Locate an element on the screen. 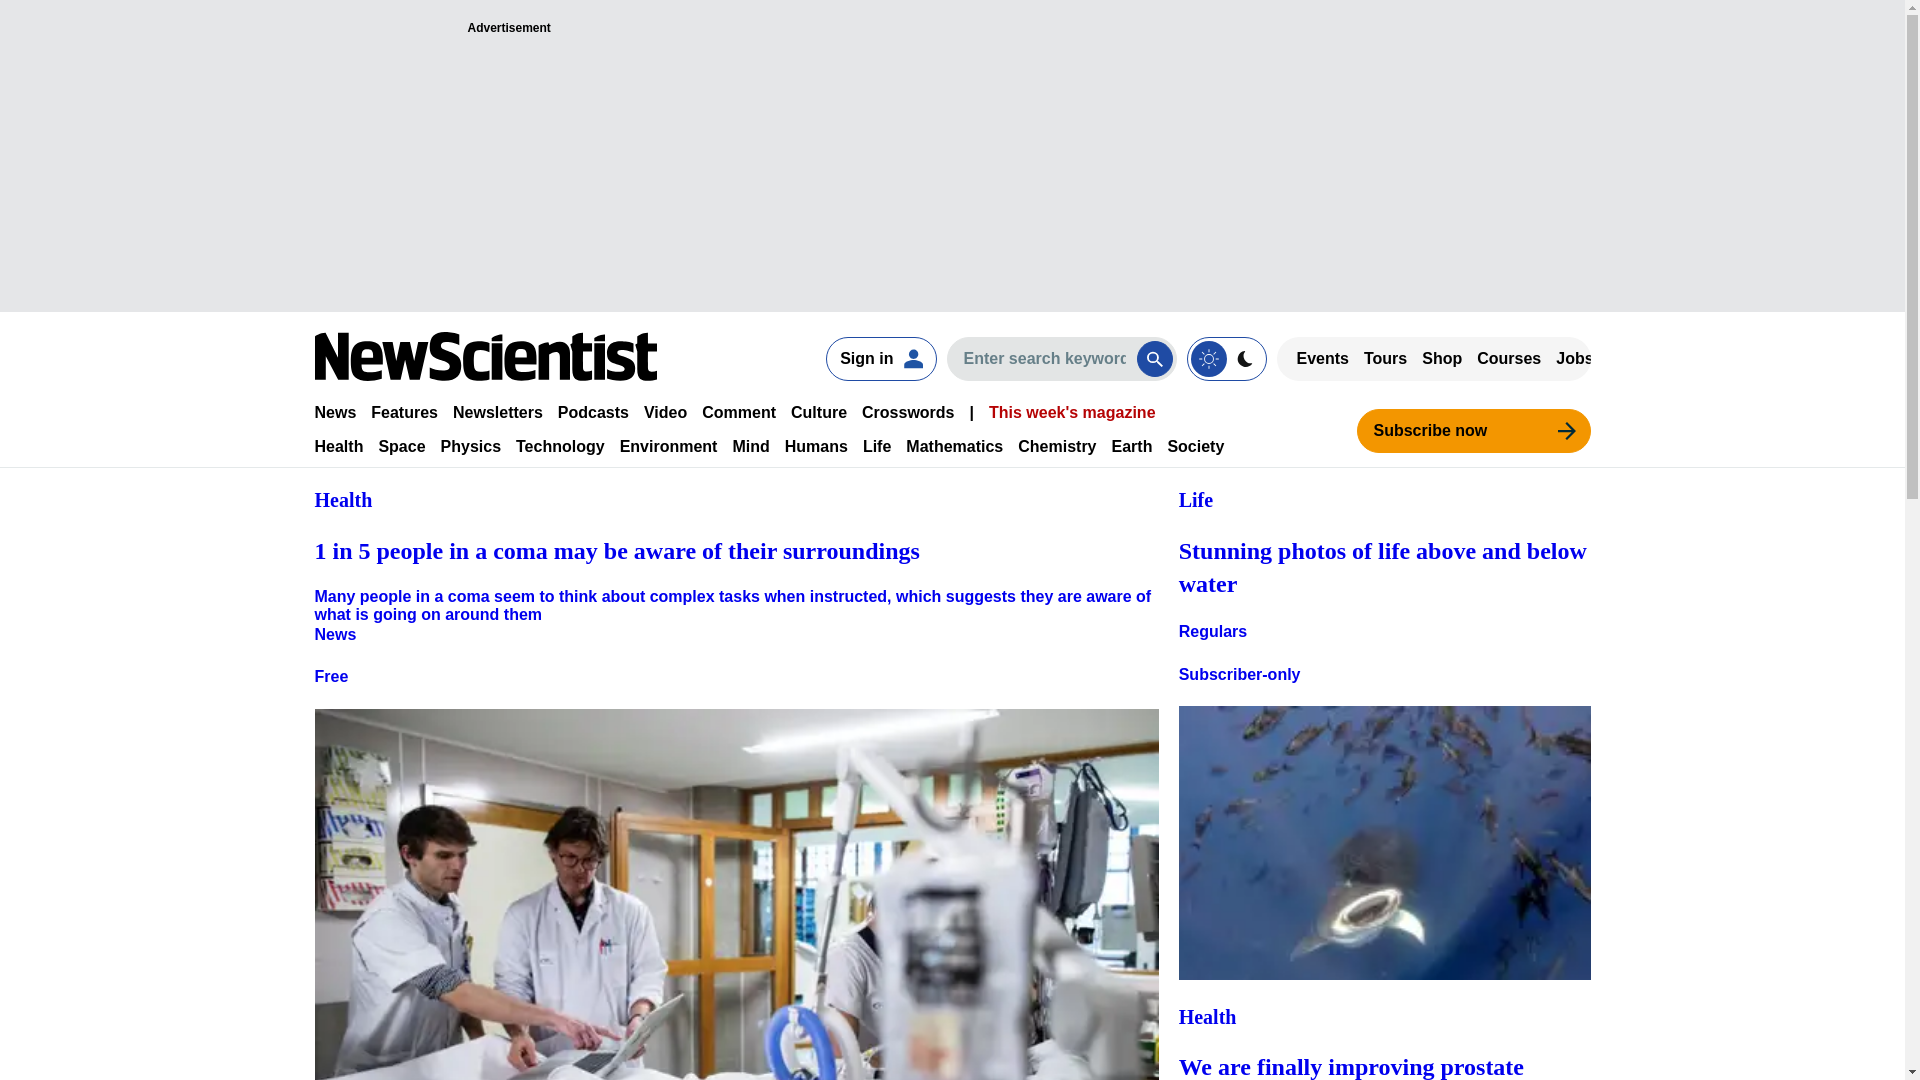  Chemistry is located at coordinates (1056, 446).